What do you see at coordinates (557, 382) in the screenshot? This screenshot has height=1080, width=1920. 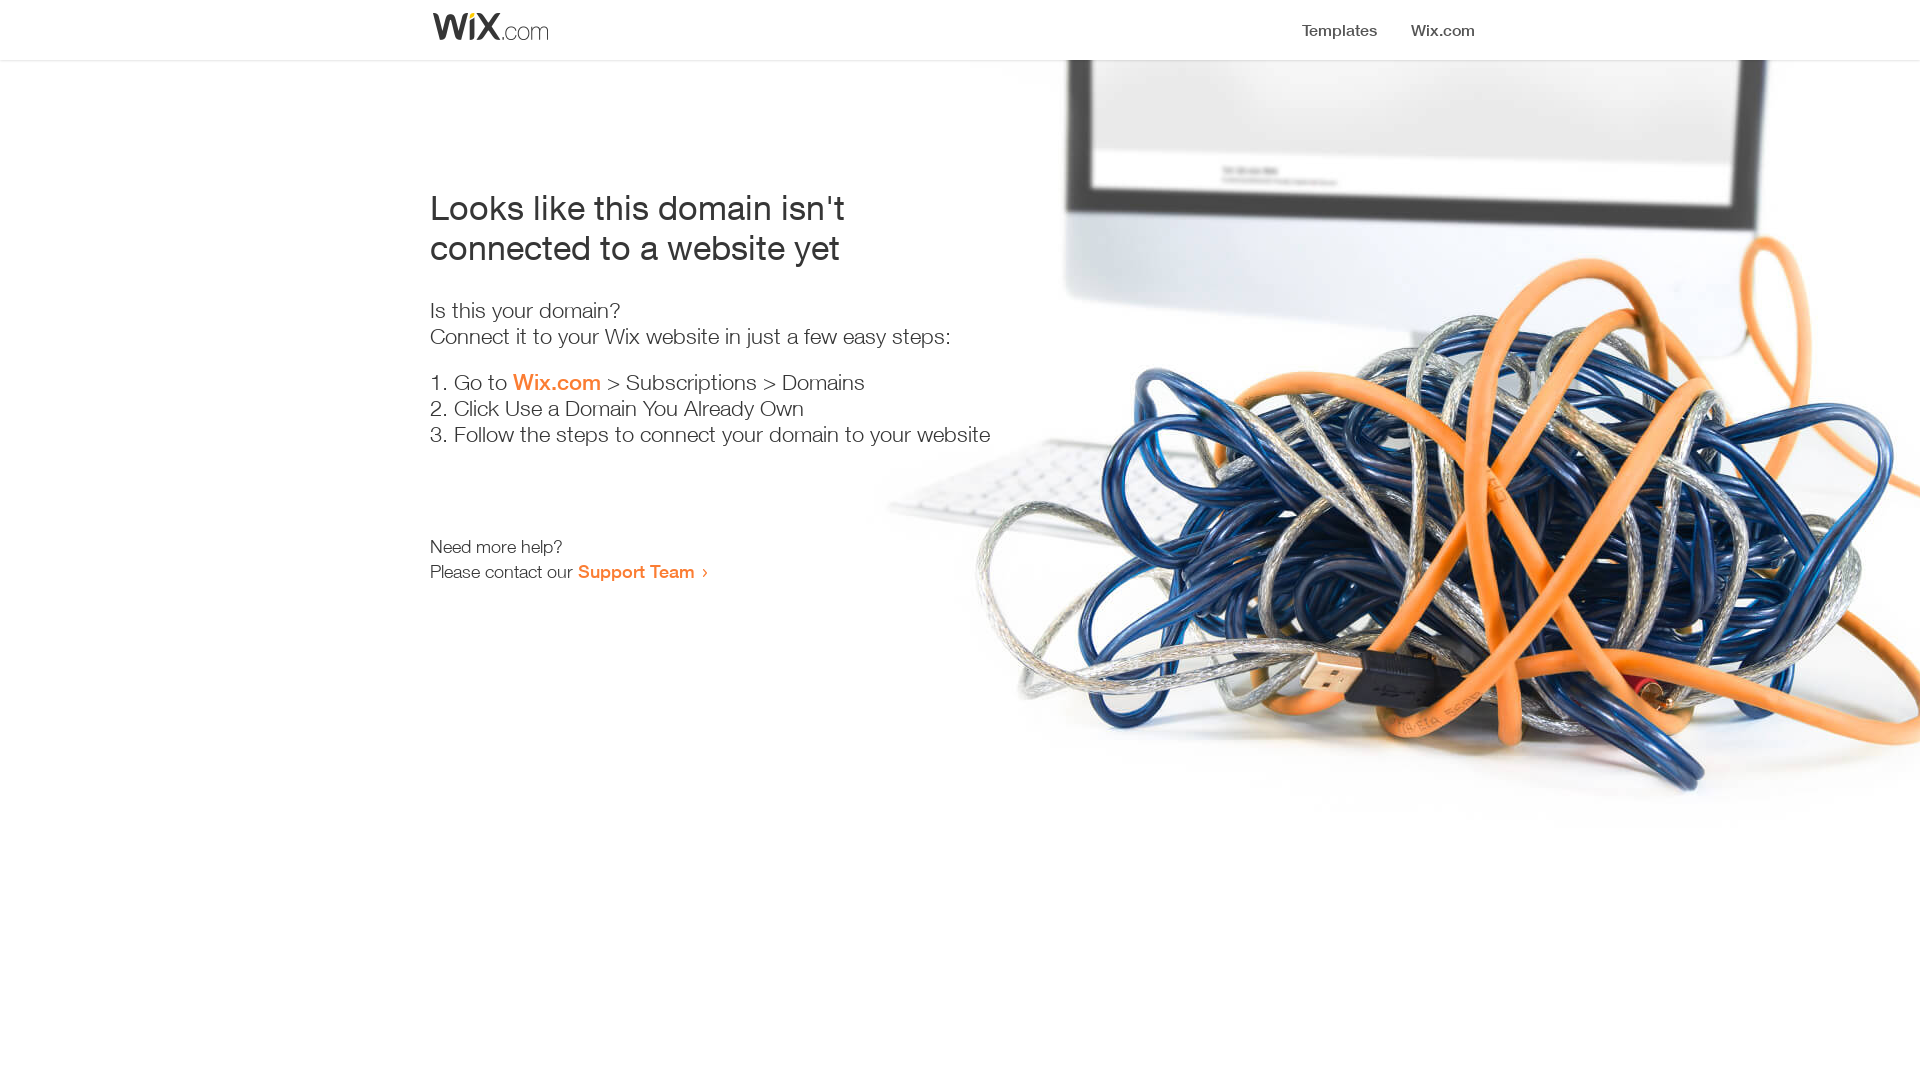 I see `Wix.com` at bounding box center [557, 382].